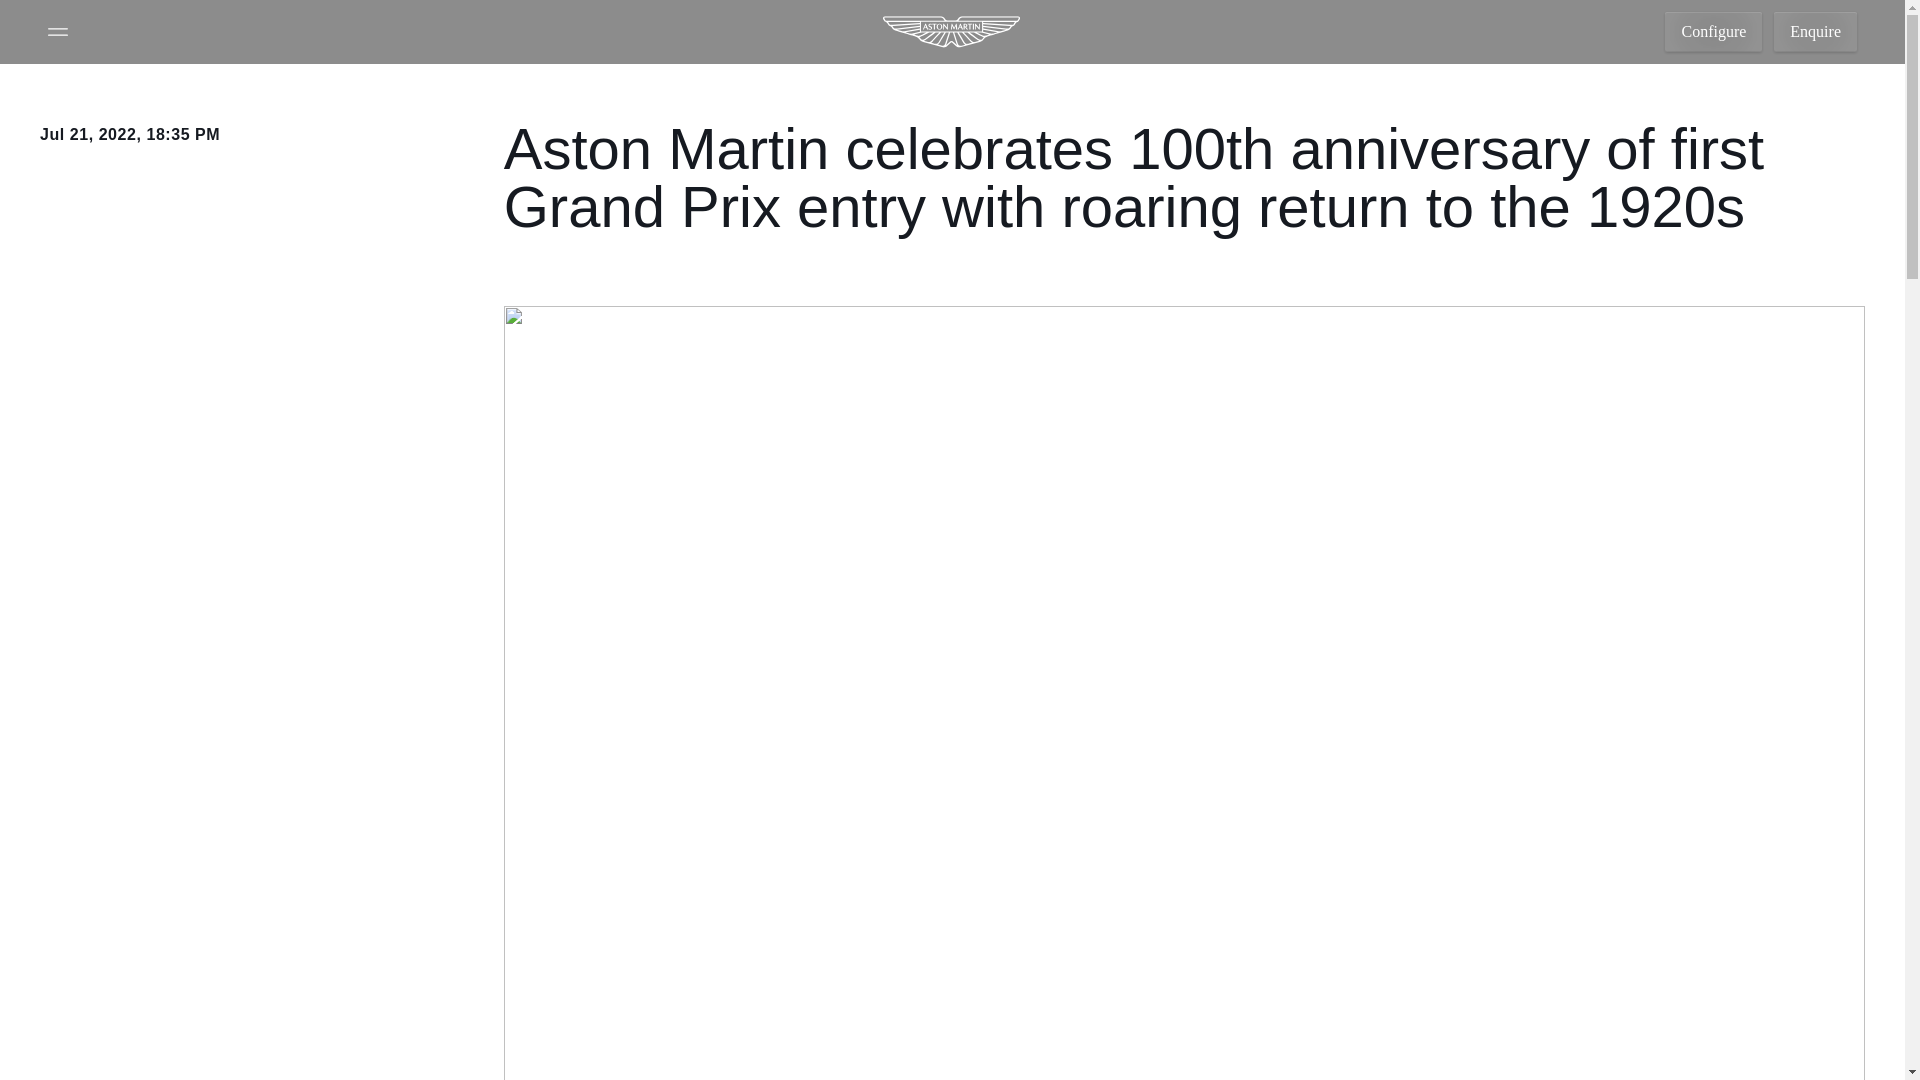  I want to click on Configure, so click(1713, 31).